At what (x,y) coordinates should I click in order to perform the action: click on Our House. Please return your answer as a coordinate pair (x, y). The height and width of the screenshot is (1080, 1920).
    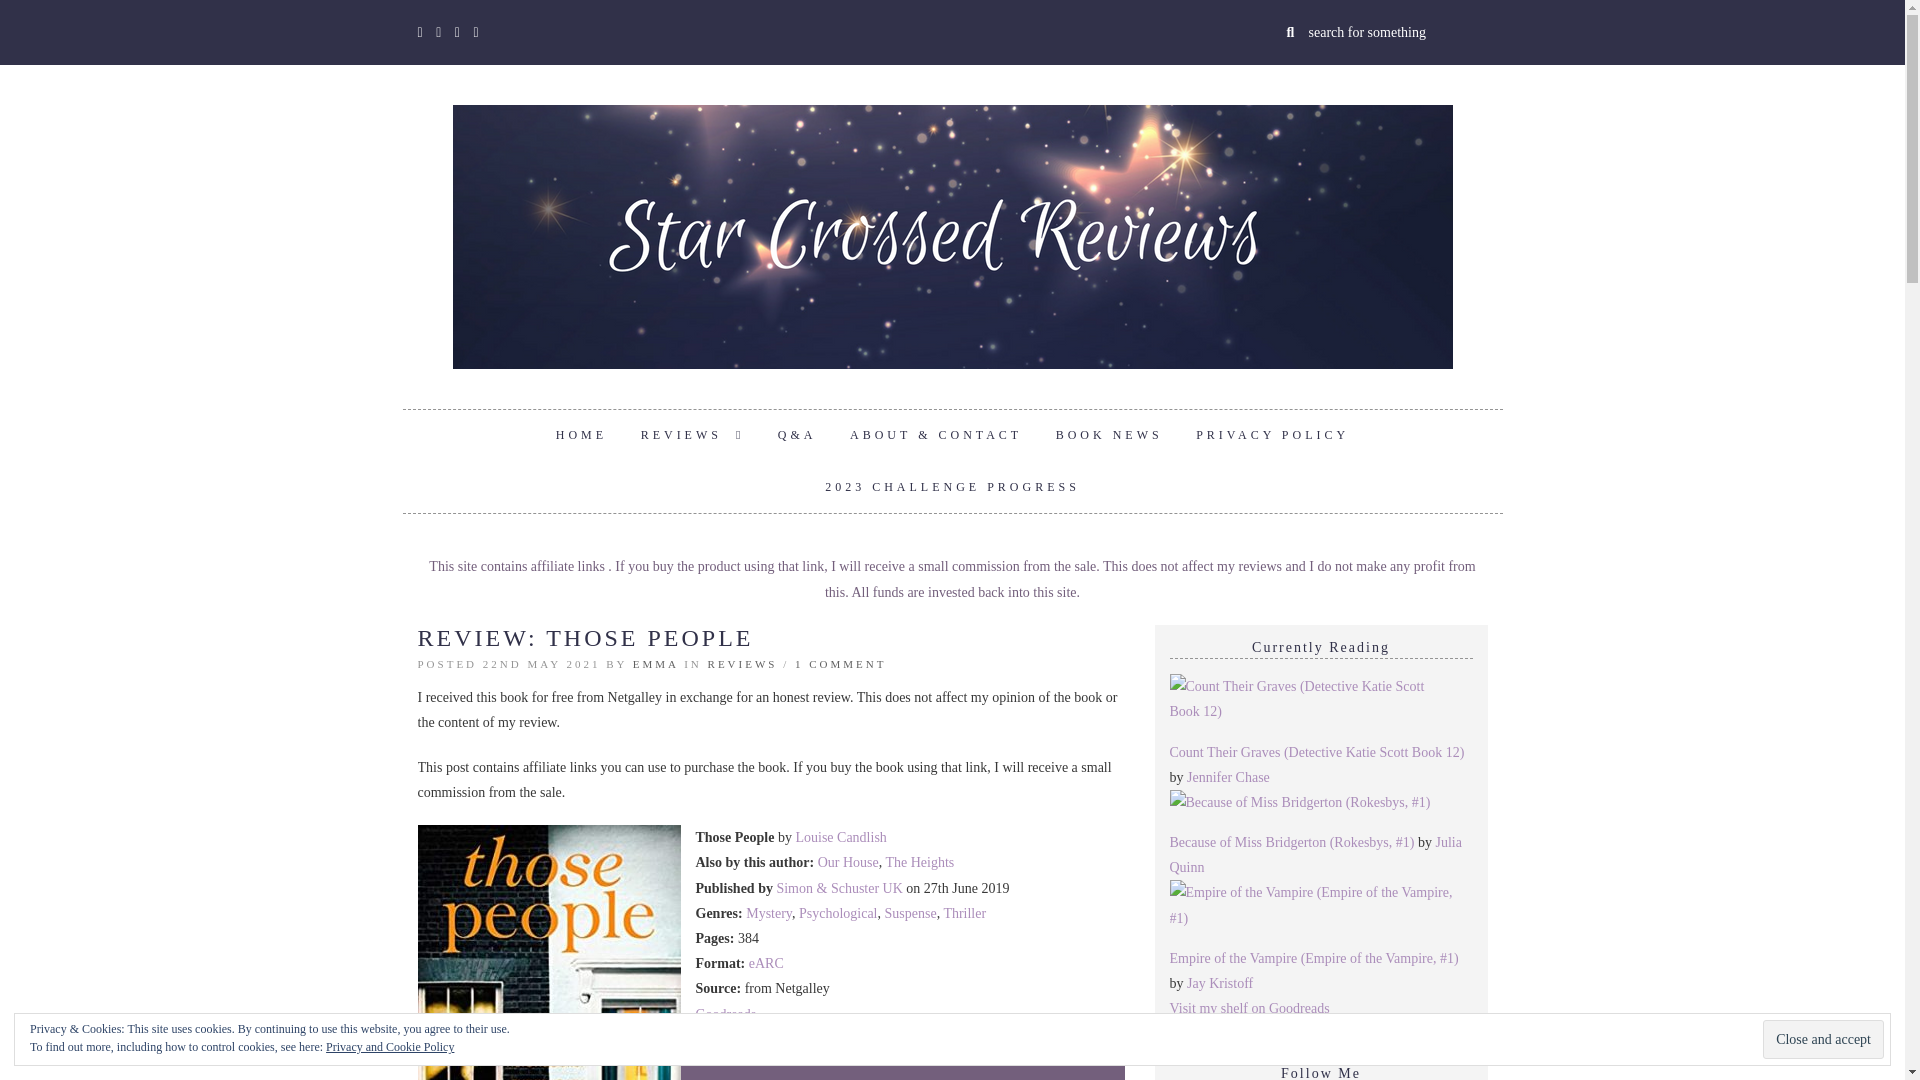
    Looking at the image, I should click on (848, 862).